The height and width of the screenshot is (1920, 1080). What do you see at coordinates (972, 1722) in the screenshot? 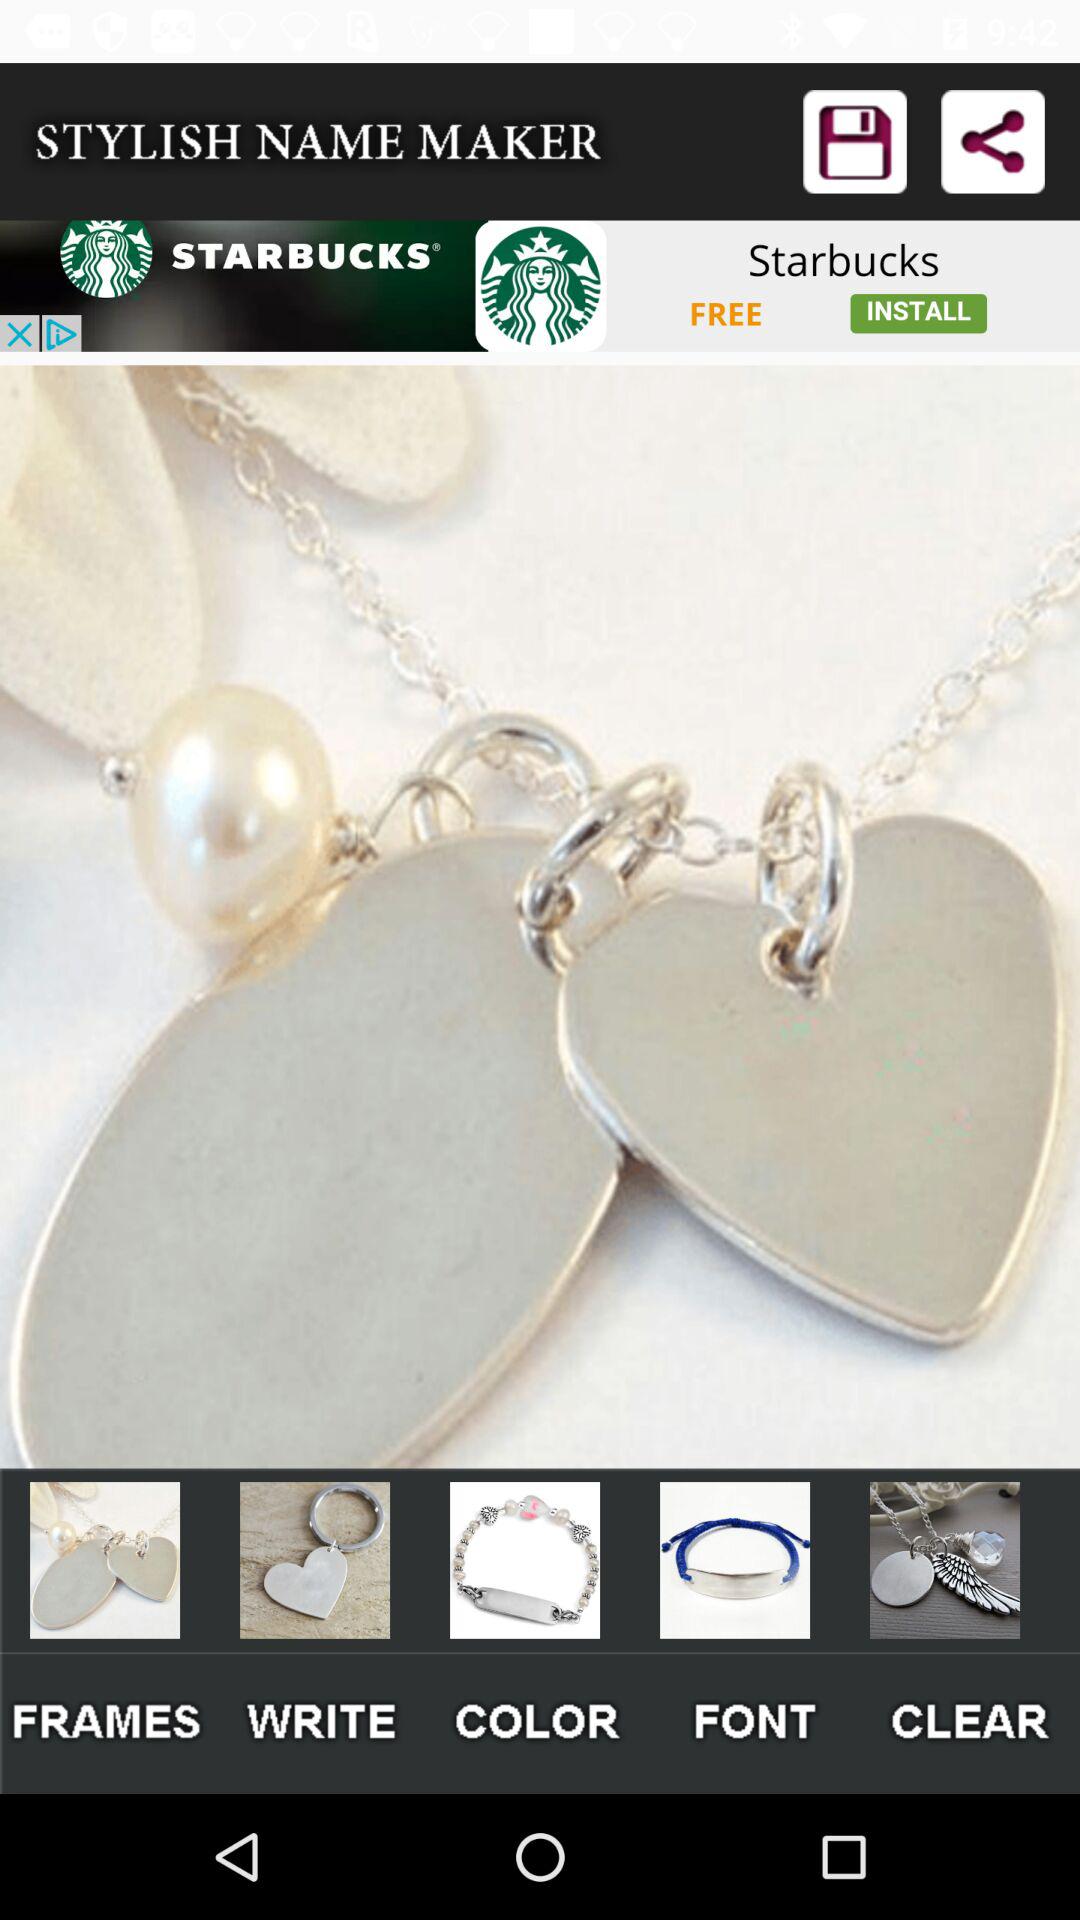
I see `clear button` at bounding box center [972, 1722].